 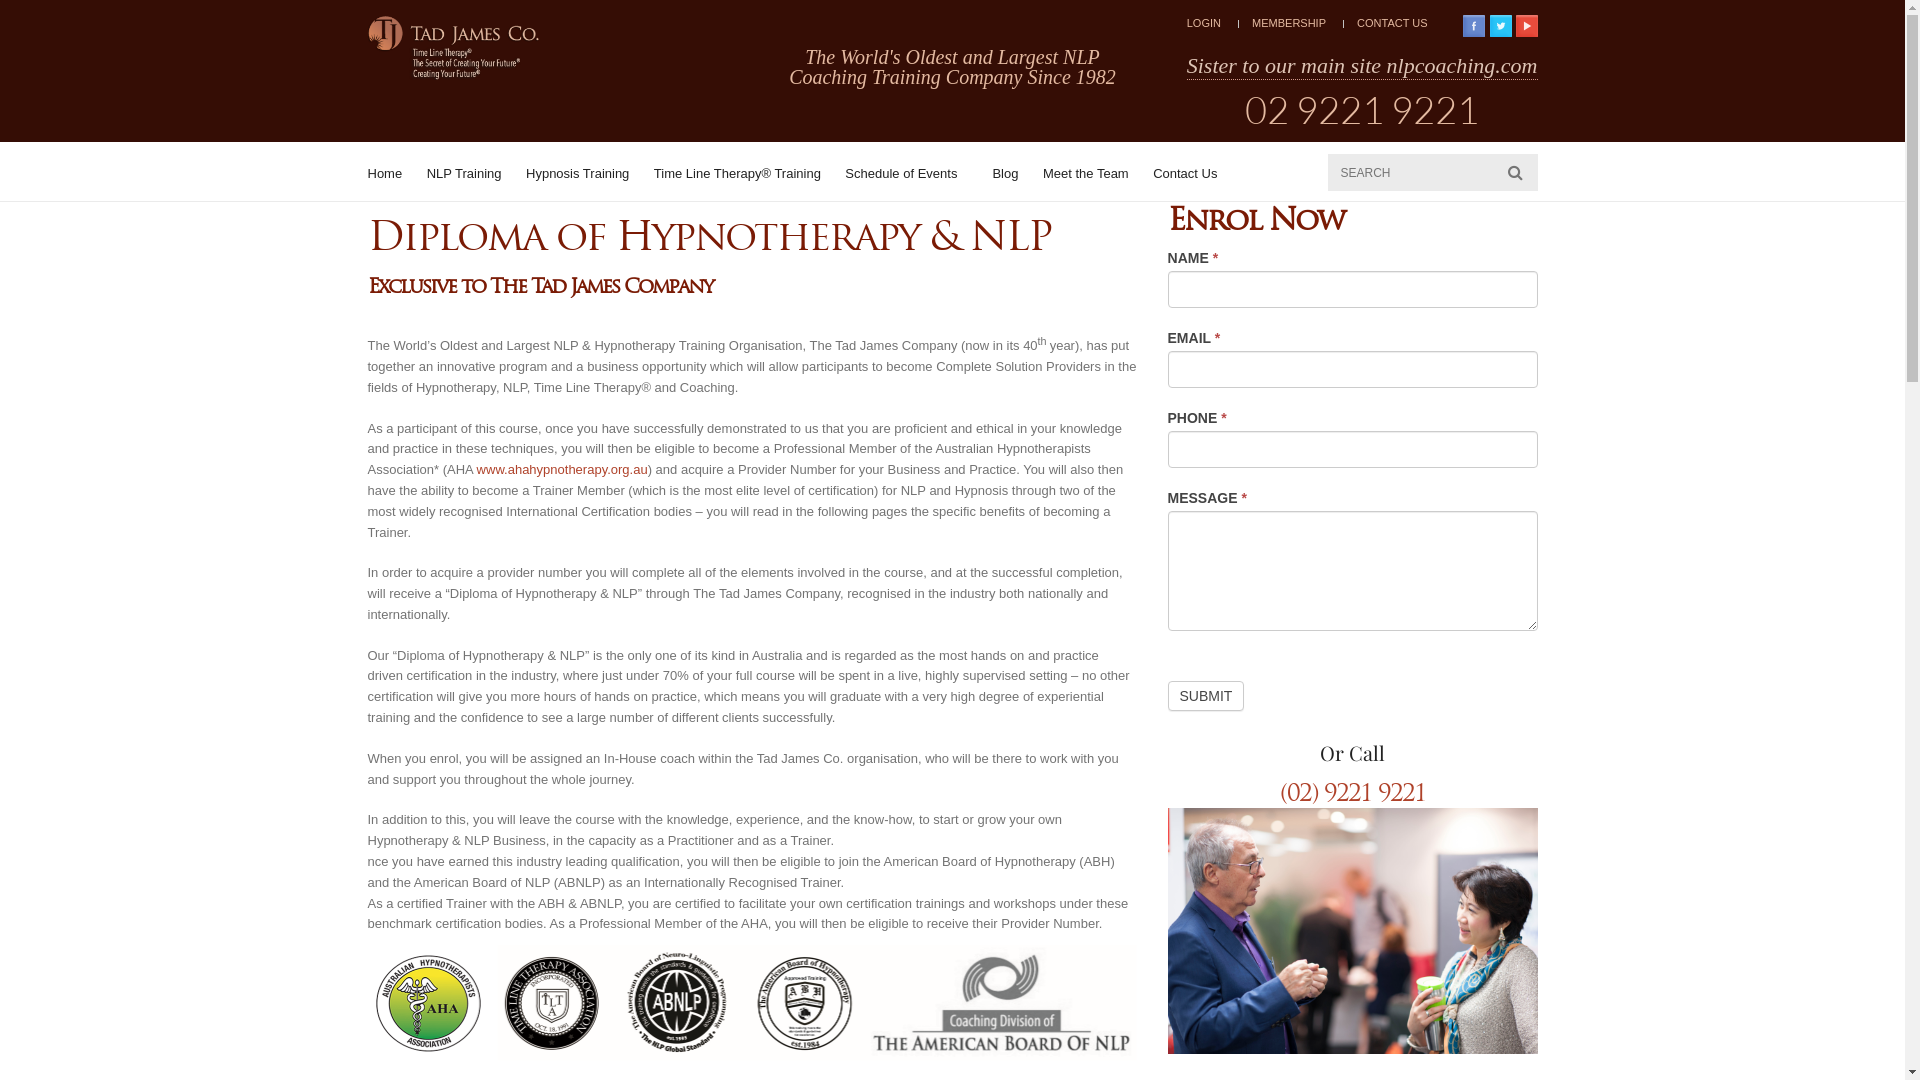 I want to click on facebook, so click(x=1474, y=26).